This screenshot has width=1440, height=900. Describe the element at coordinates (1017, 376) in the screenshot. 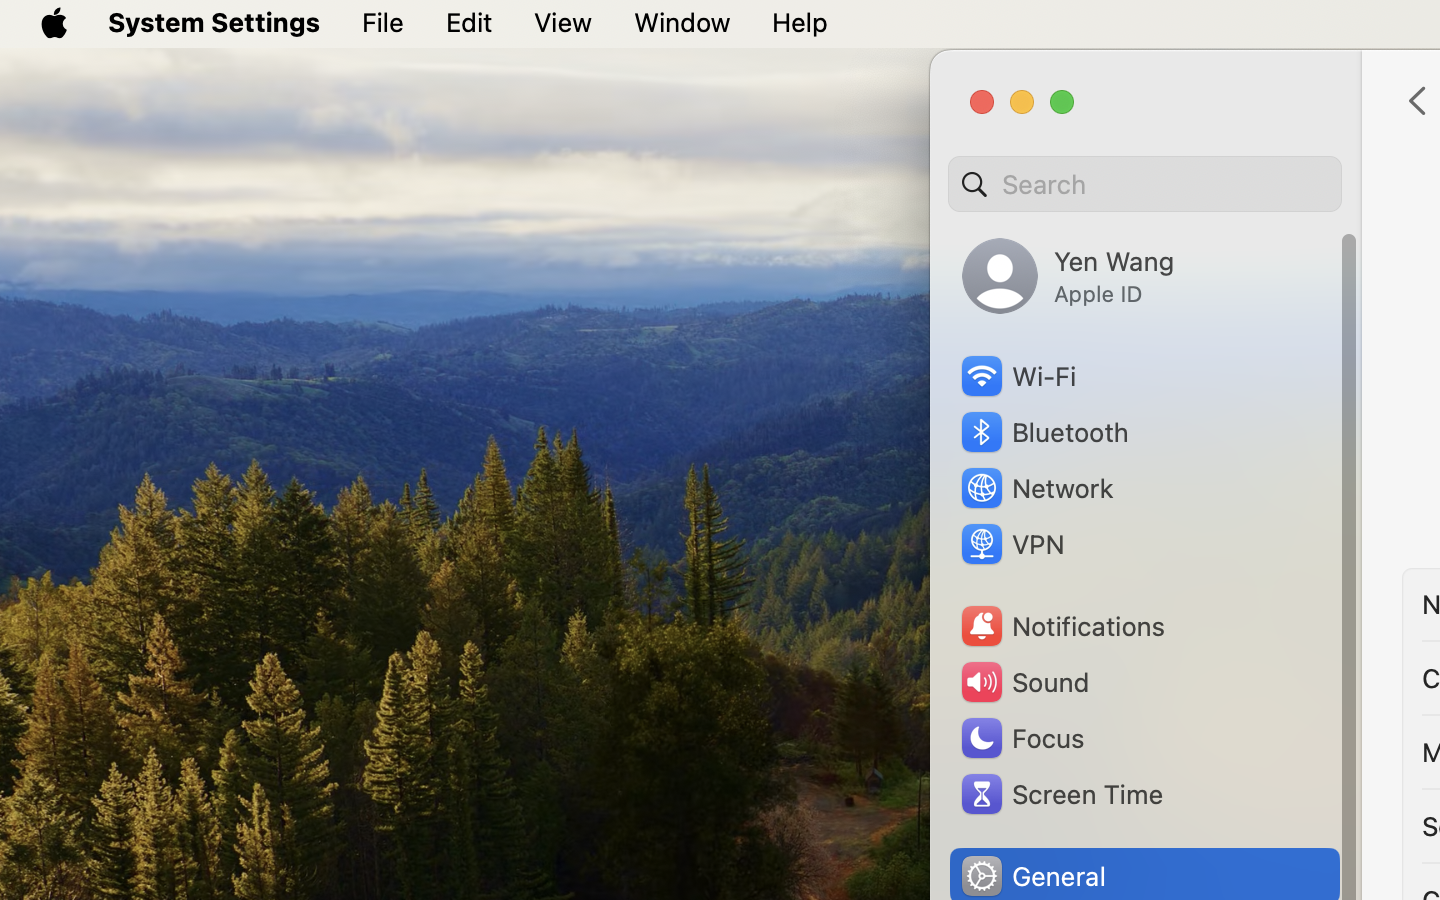

I see `Wi‑Fi` at that location.